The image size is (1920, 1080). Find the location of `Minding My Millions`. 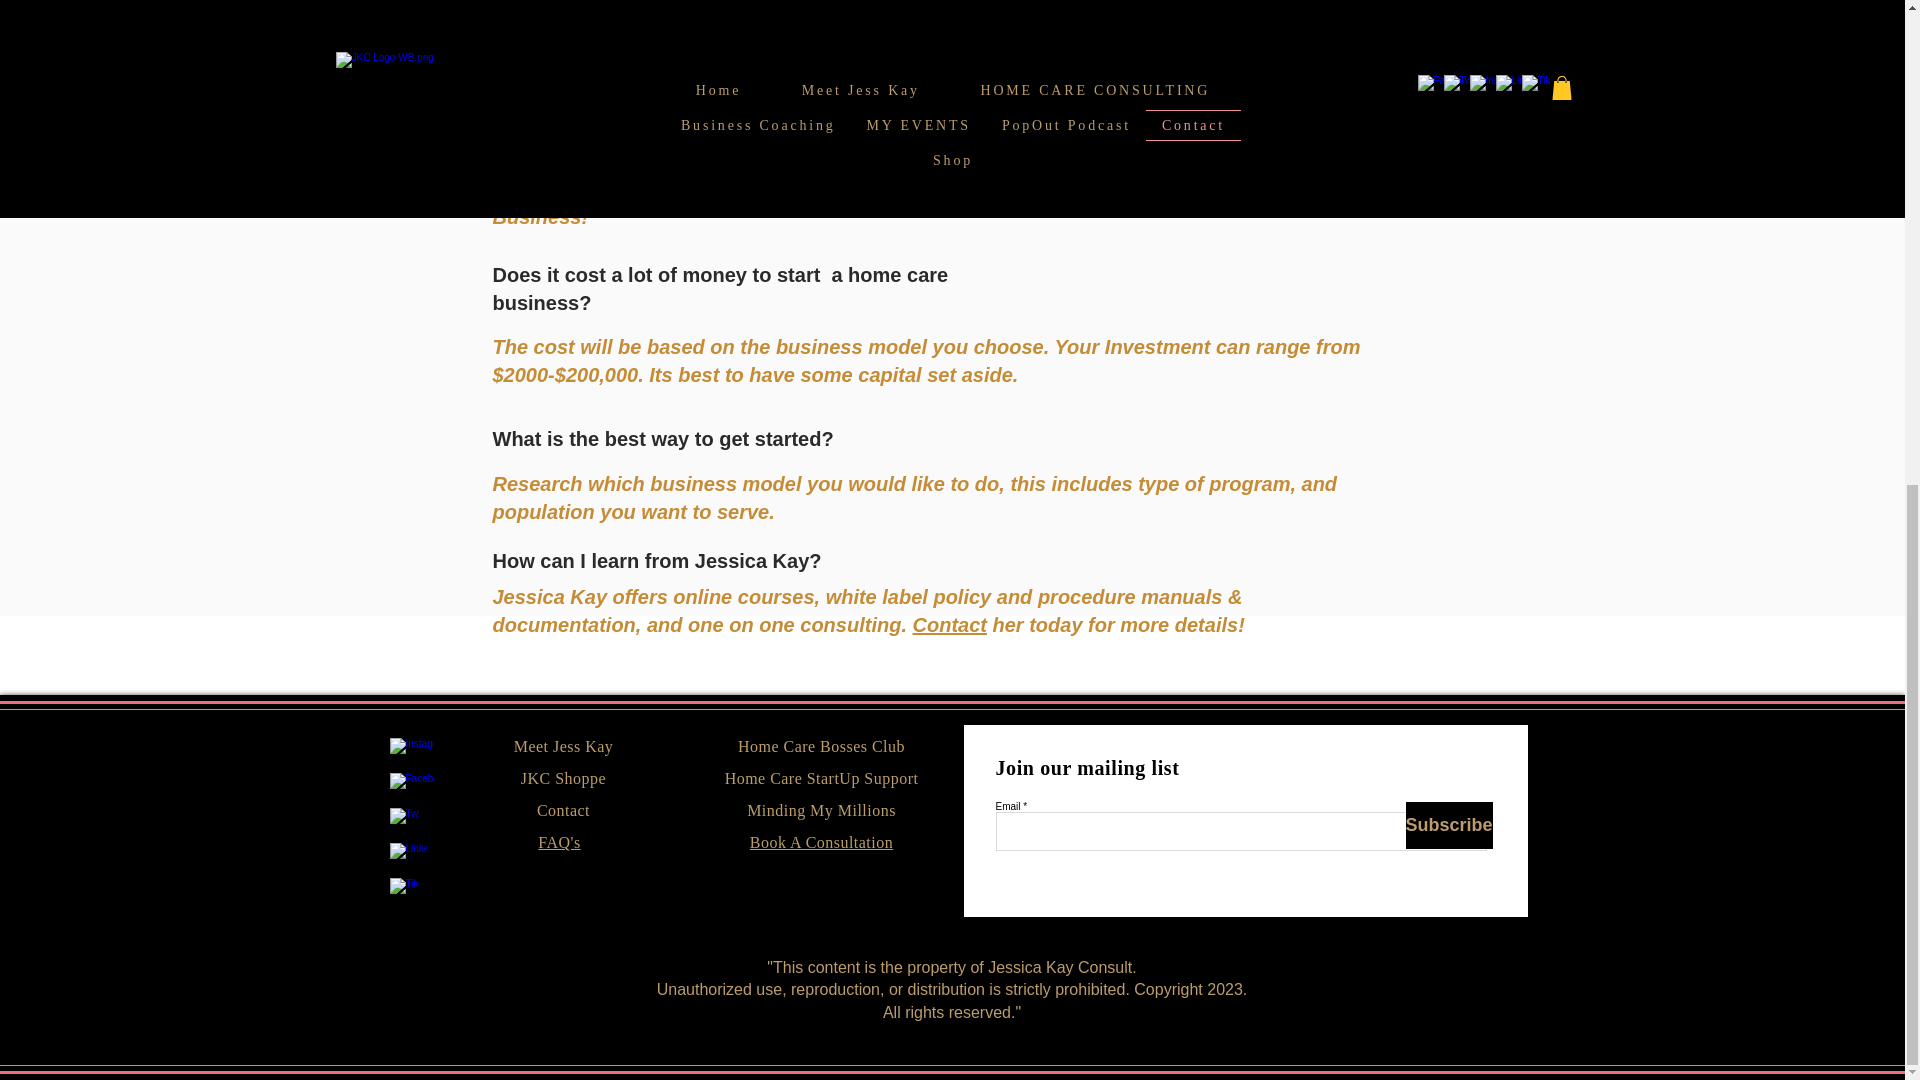

Minding My Millions is located at coordinates (821, 810).